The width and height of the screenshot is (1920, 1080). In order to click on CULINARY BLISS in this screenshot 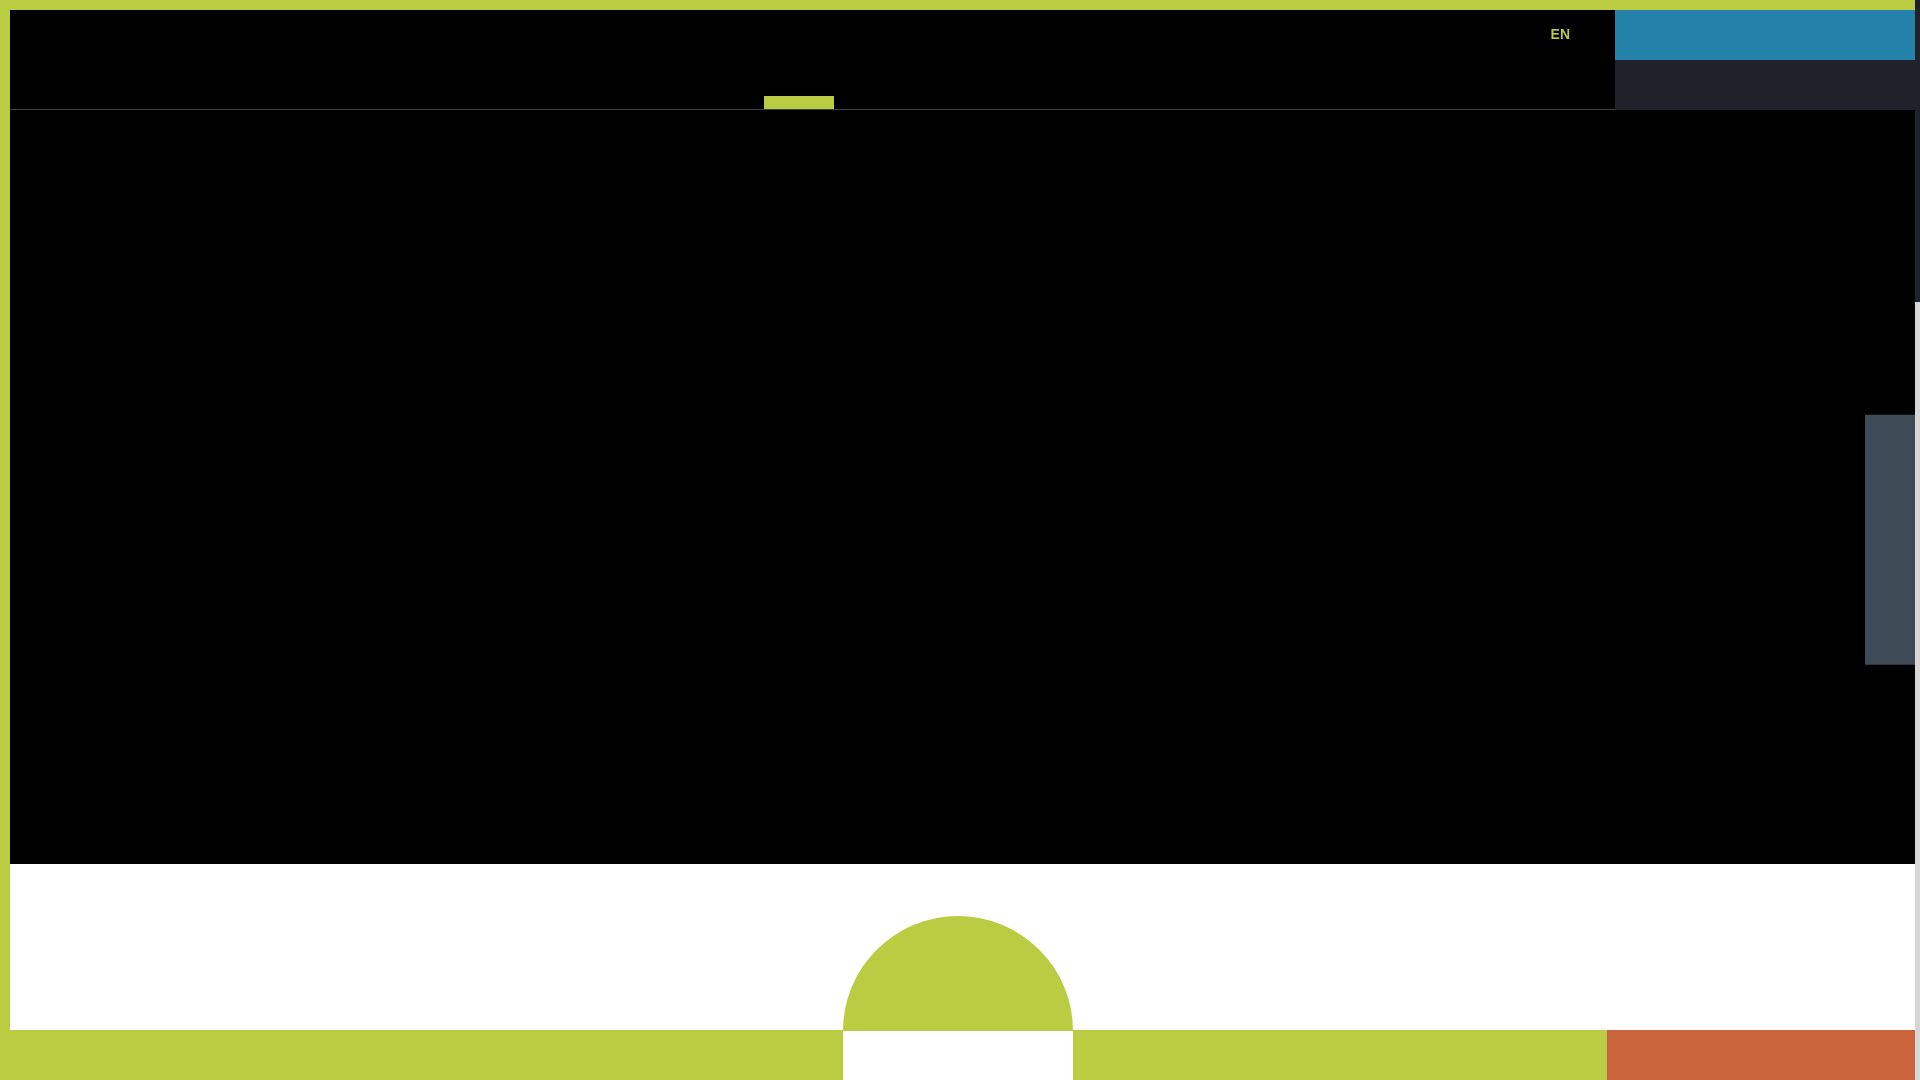, I will do `click(656, 85)`.